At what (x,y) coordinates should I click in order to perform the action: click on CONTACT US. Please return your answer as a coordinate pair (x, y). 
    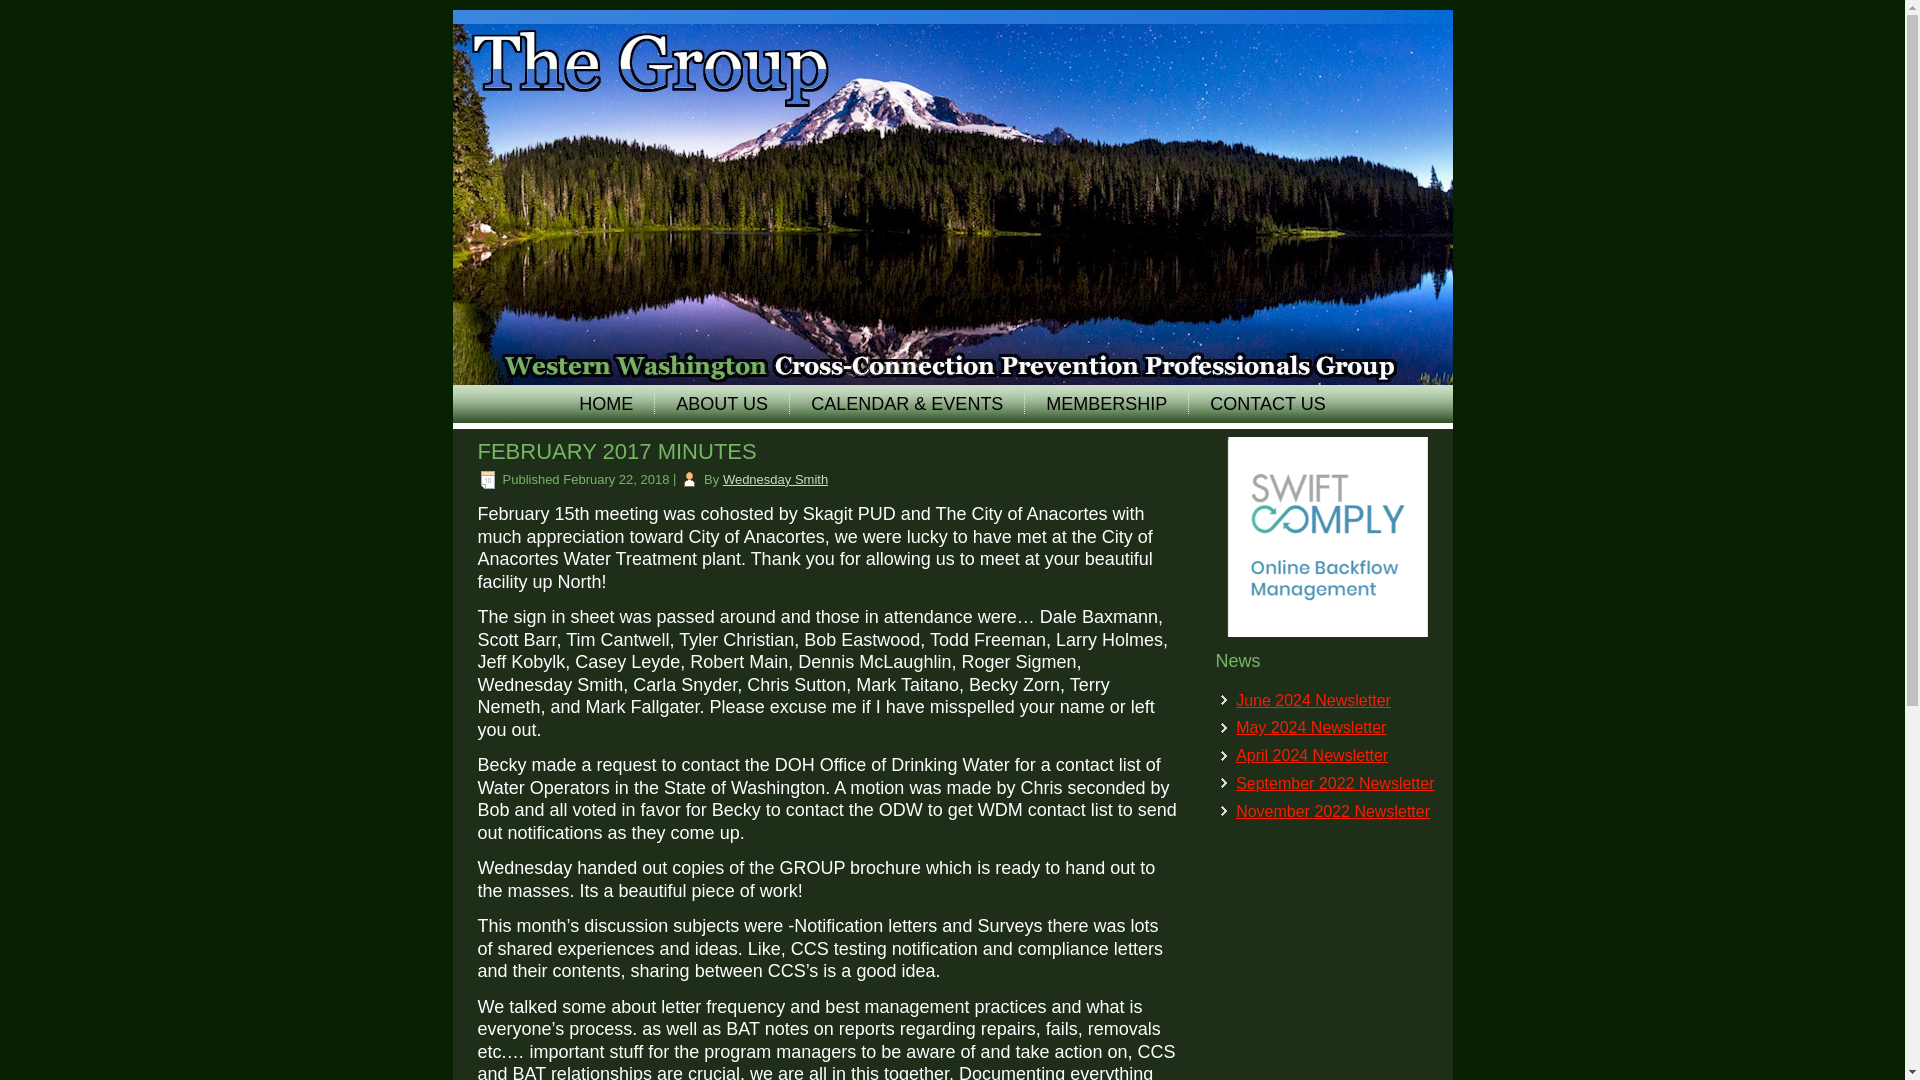
    Looking at the image, I should click on (1267, 404).